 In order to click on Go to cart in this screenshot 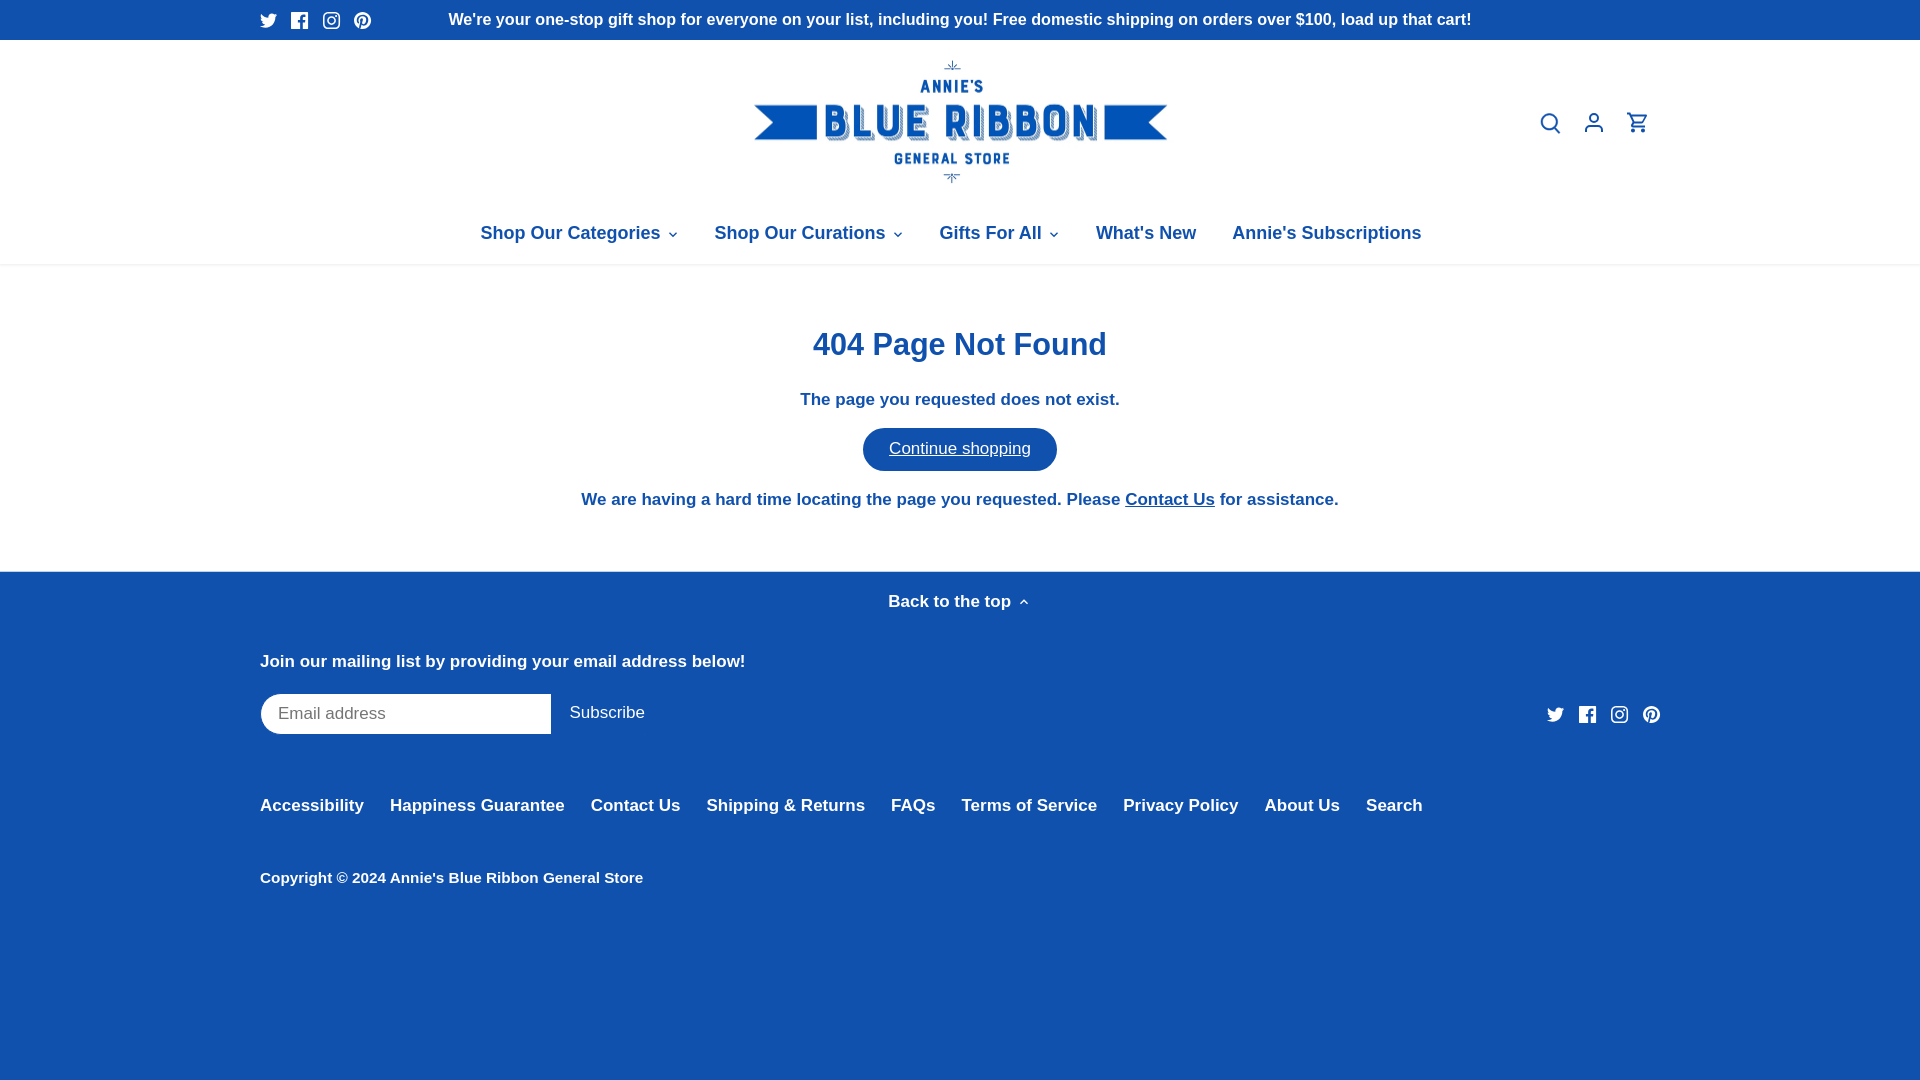, I will do `click(1638, 122)`.